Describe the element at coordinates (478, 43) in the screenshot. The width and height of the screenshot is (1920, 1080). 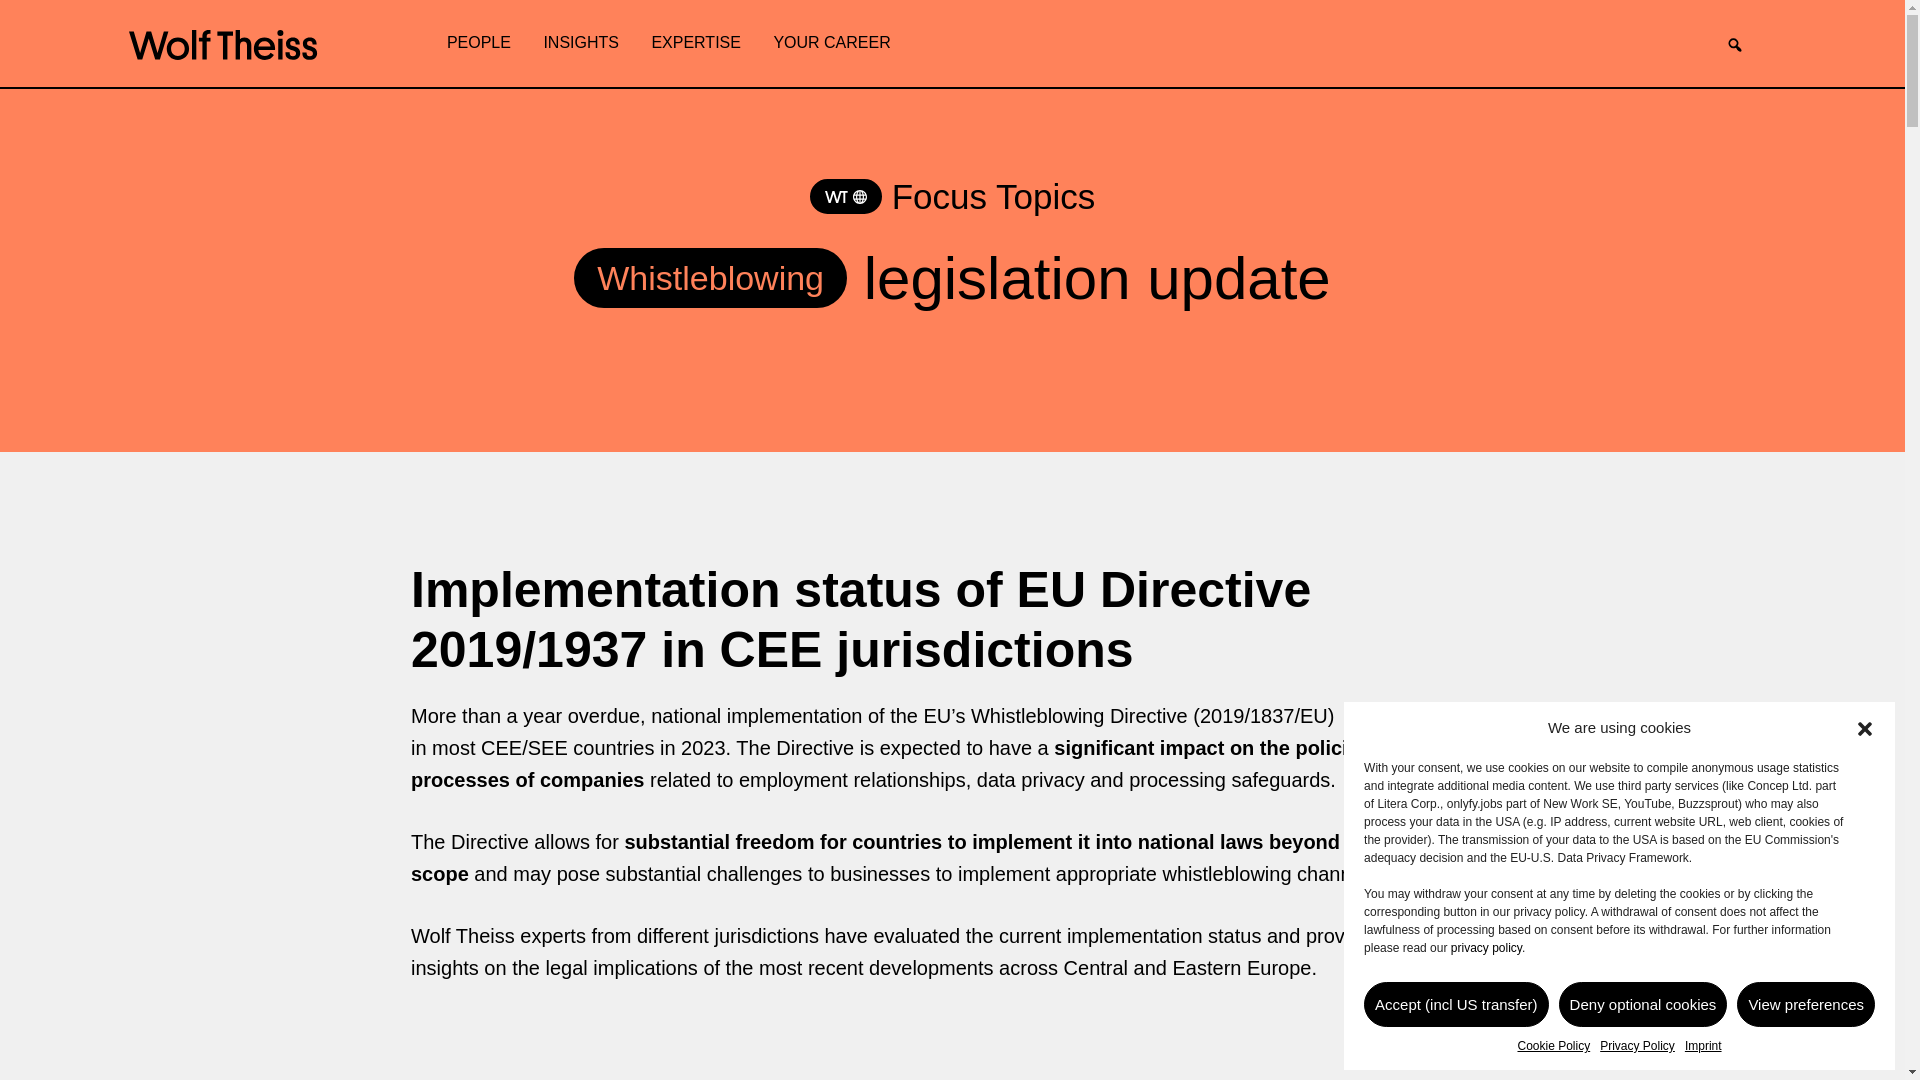
I see `PEOPLE` at that location.